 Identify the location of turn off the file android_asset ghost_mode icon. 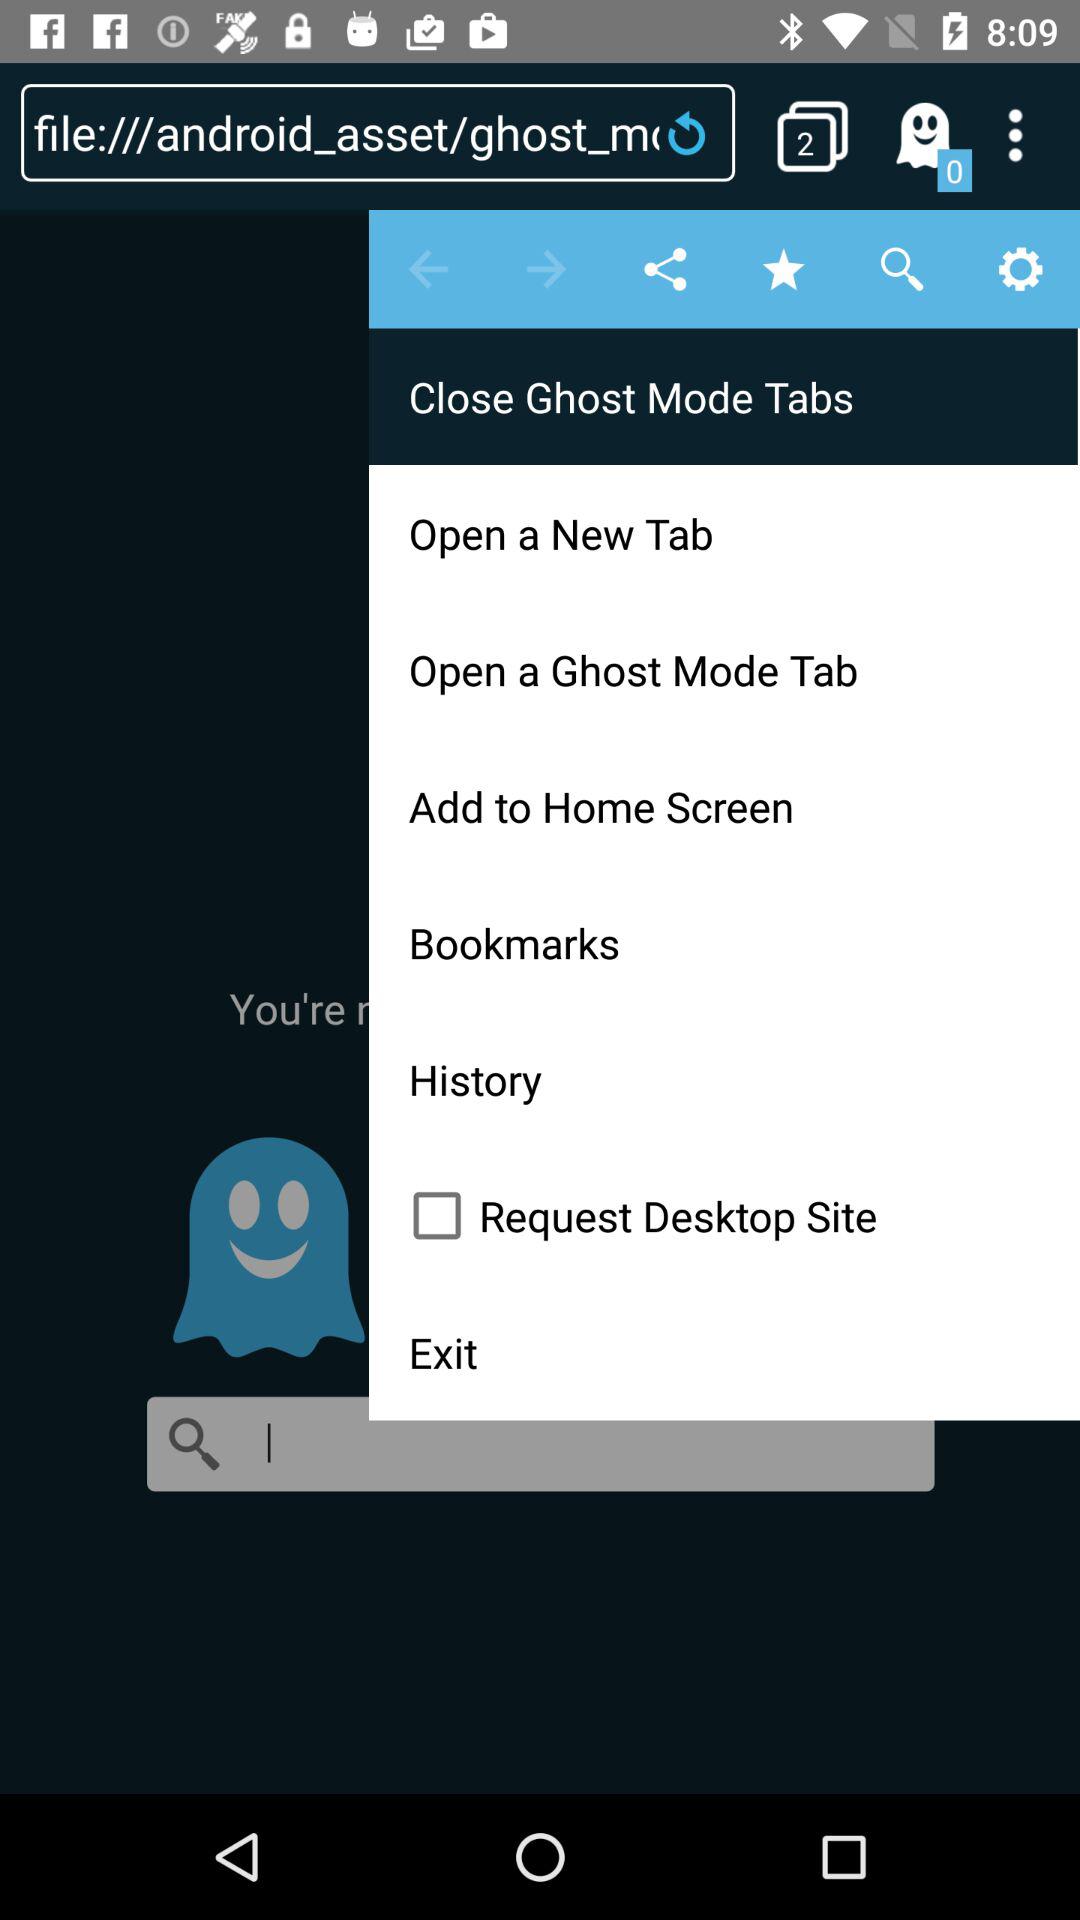
(378, 132).